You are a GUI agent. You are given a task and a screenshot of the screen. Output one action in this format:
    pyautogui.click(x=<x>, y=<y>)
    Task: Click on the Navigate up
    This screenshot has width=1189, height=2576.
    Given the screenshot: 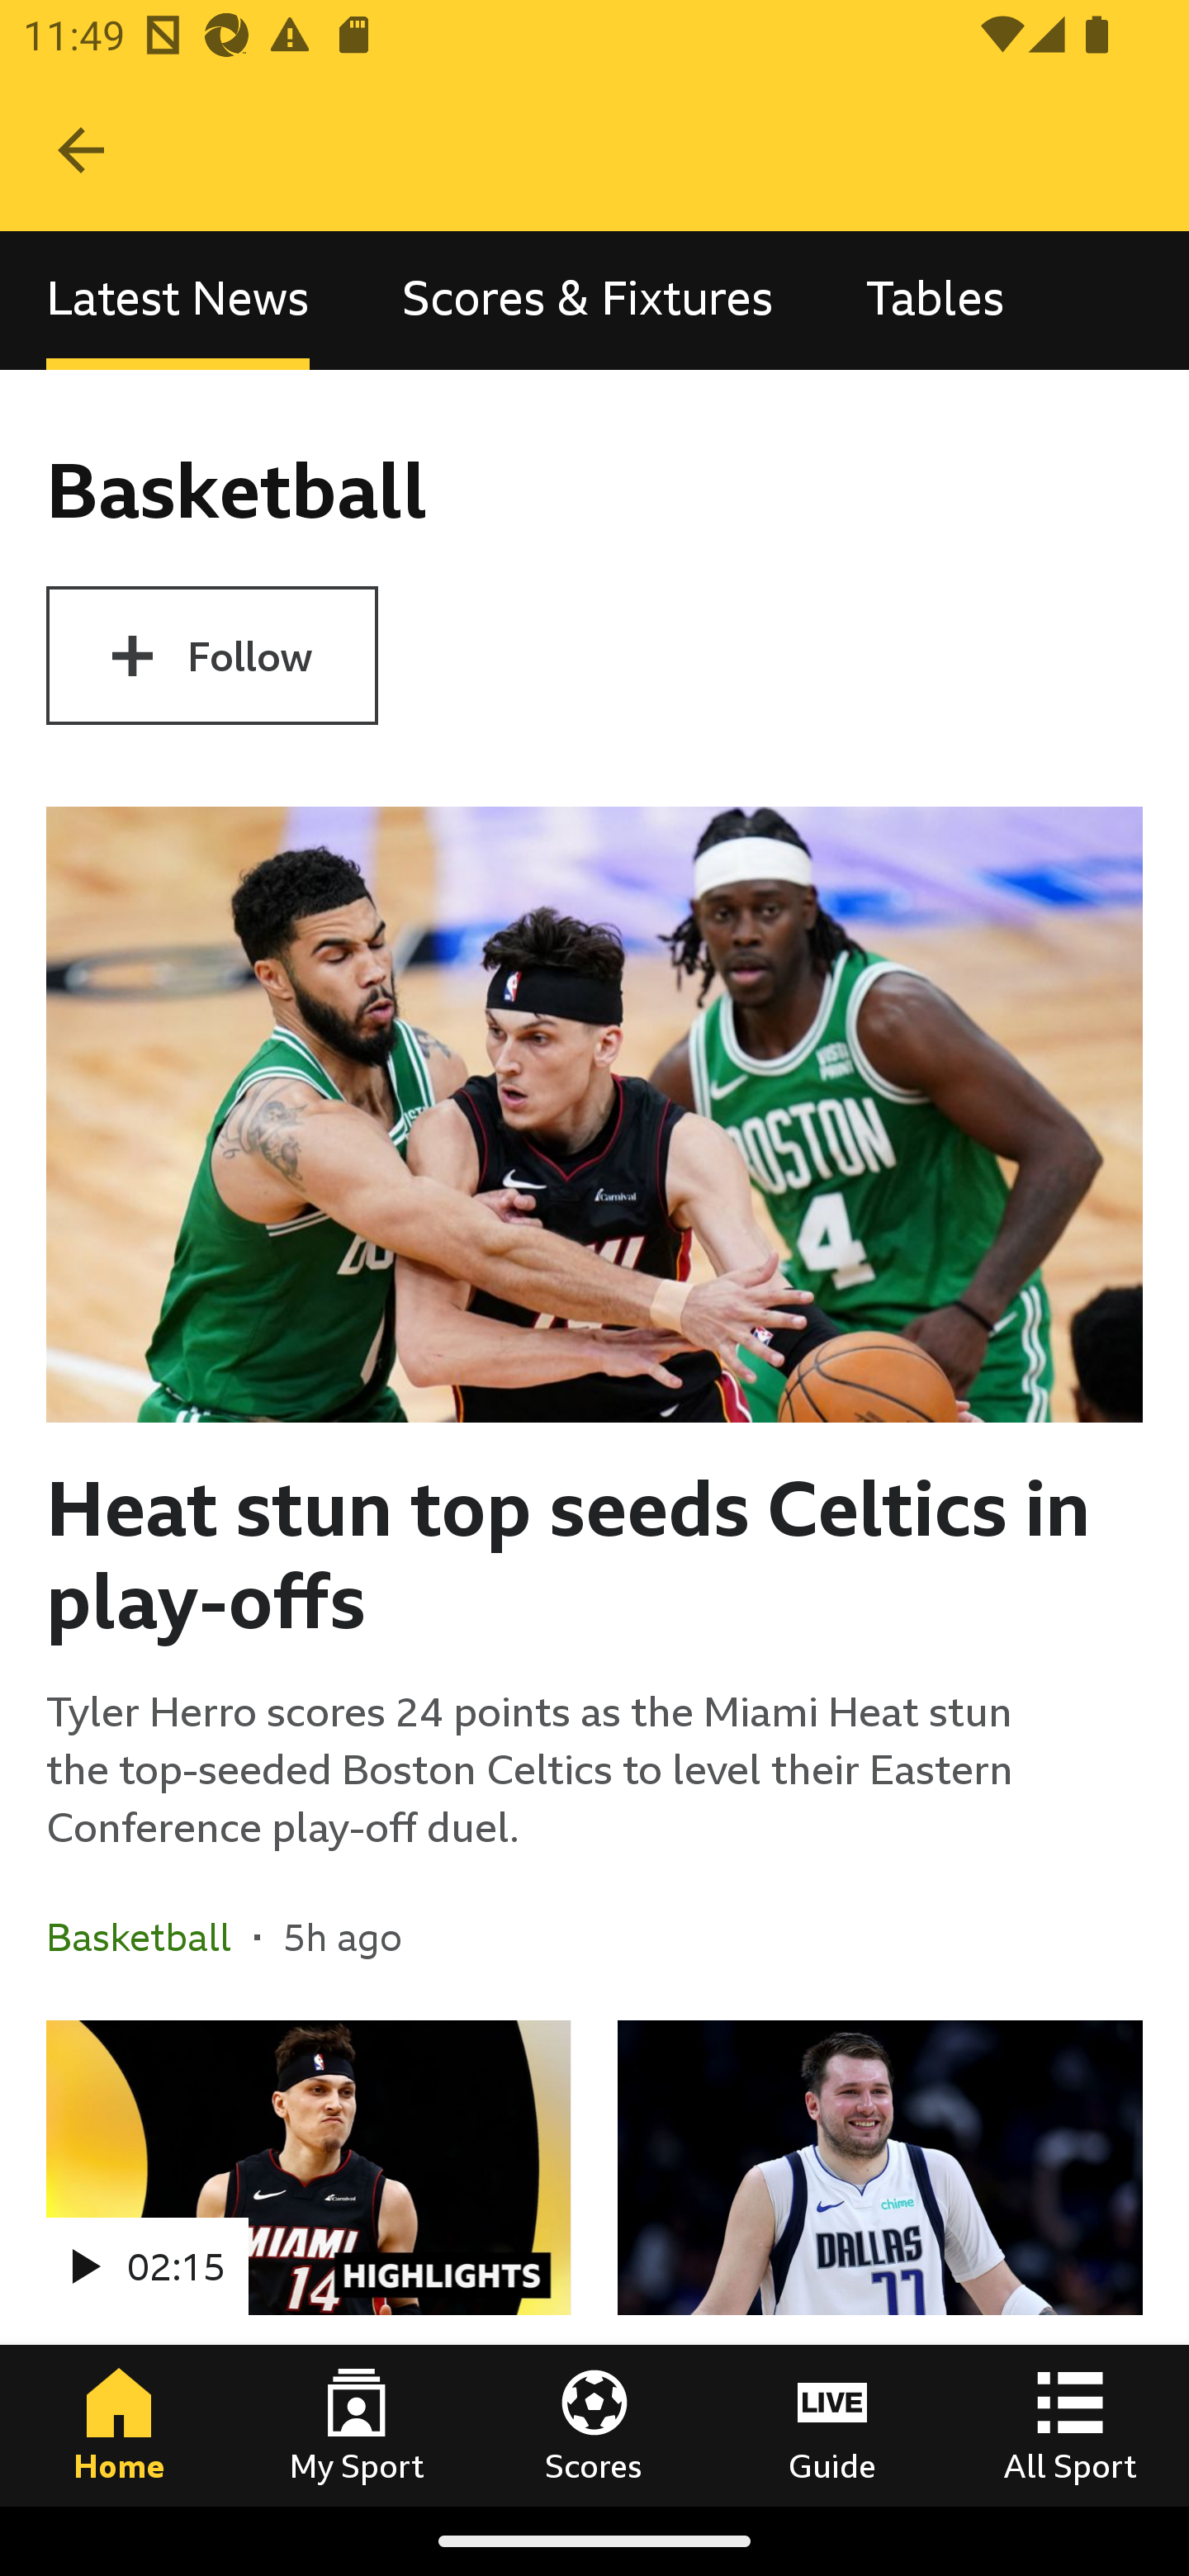 What is the action you would take?
    pyautogui.click(x=81, y=150)
    